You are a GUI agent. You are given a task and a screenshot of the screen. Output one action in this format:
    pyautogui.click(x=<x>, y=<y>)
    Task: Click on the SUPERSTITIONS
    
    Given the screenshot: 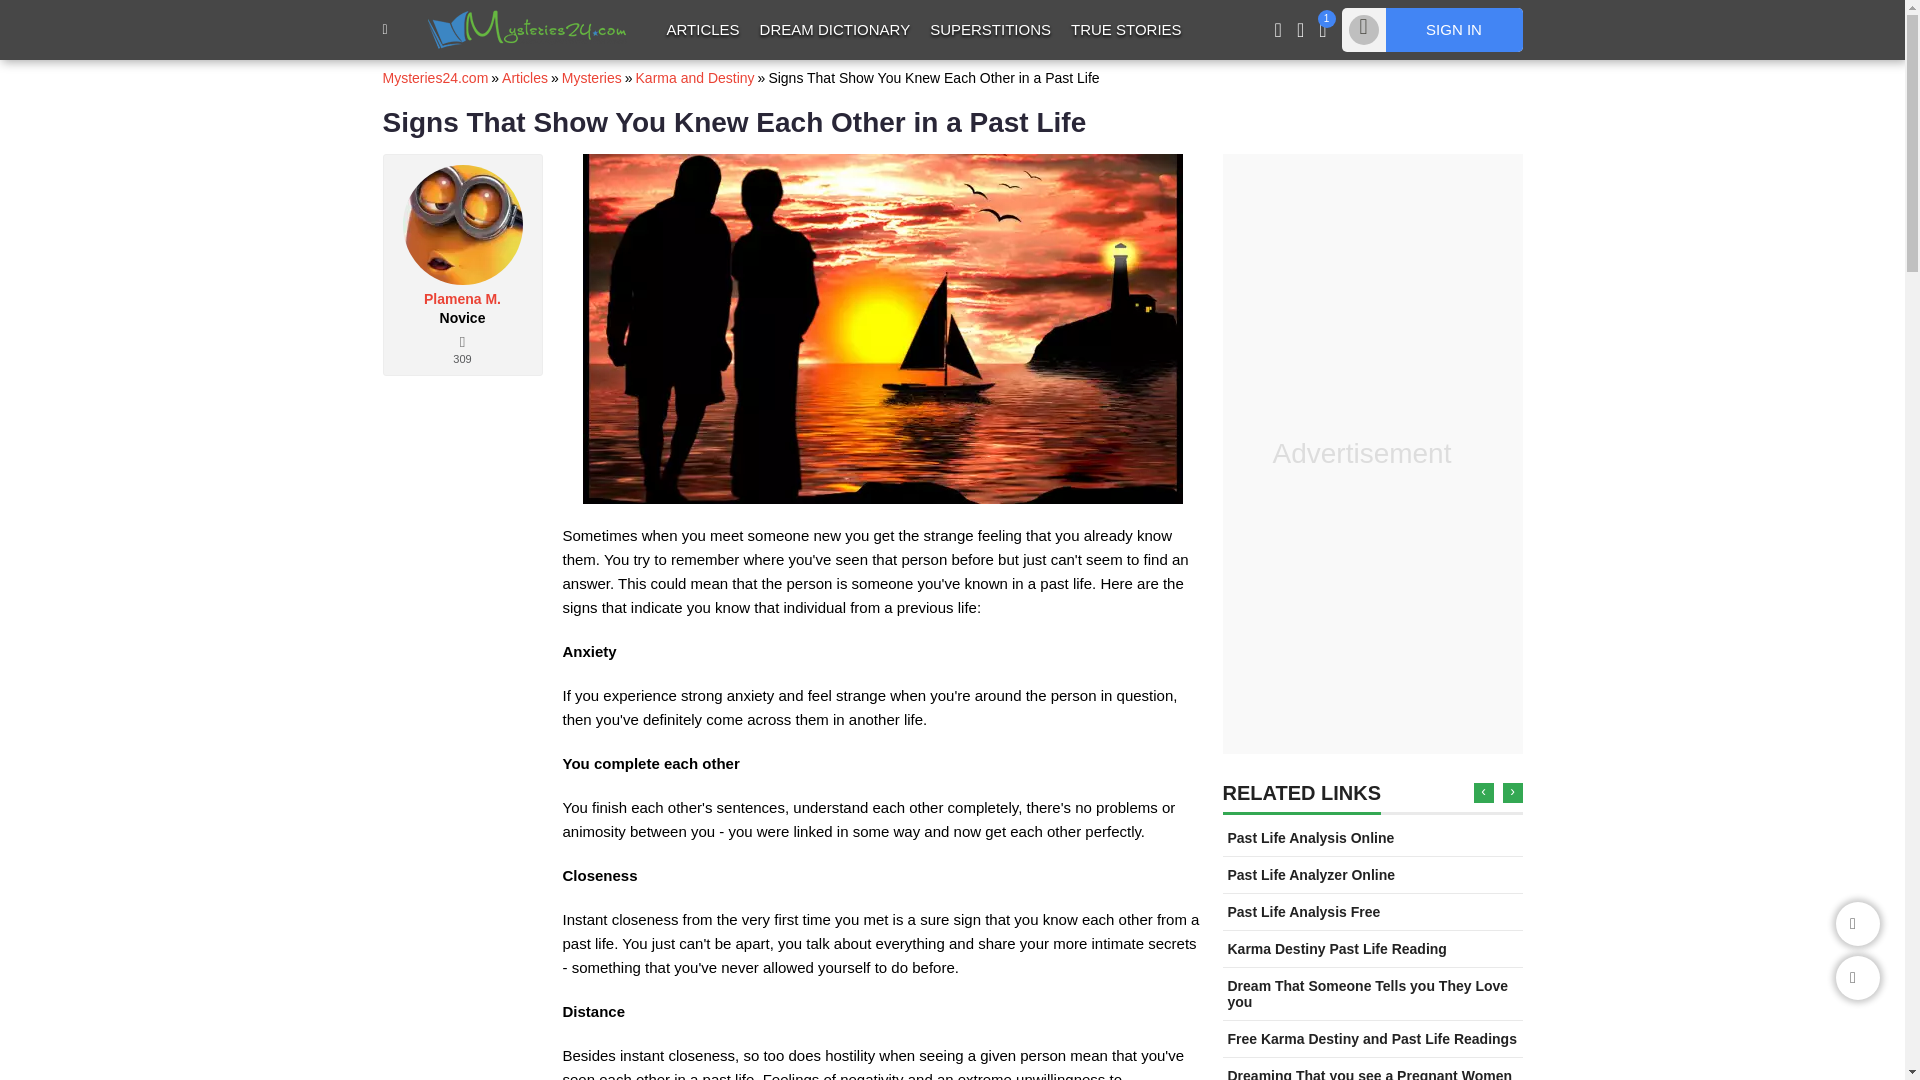 What is the action you would take?
    pyautogui.click(x=990, y=29)
    